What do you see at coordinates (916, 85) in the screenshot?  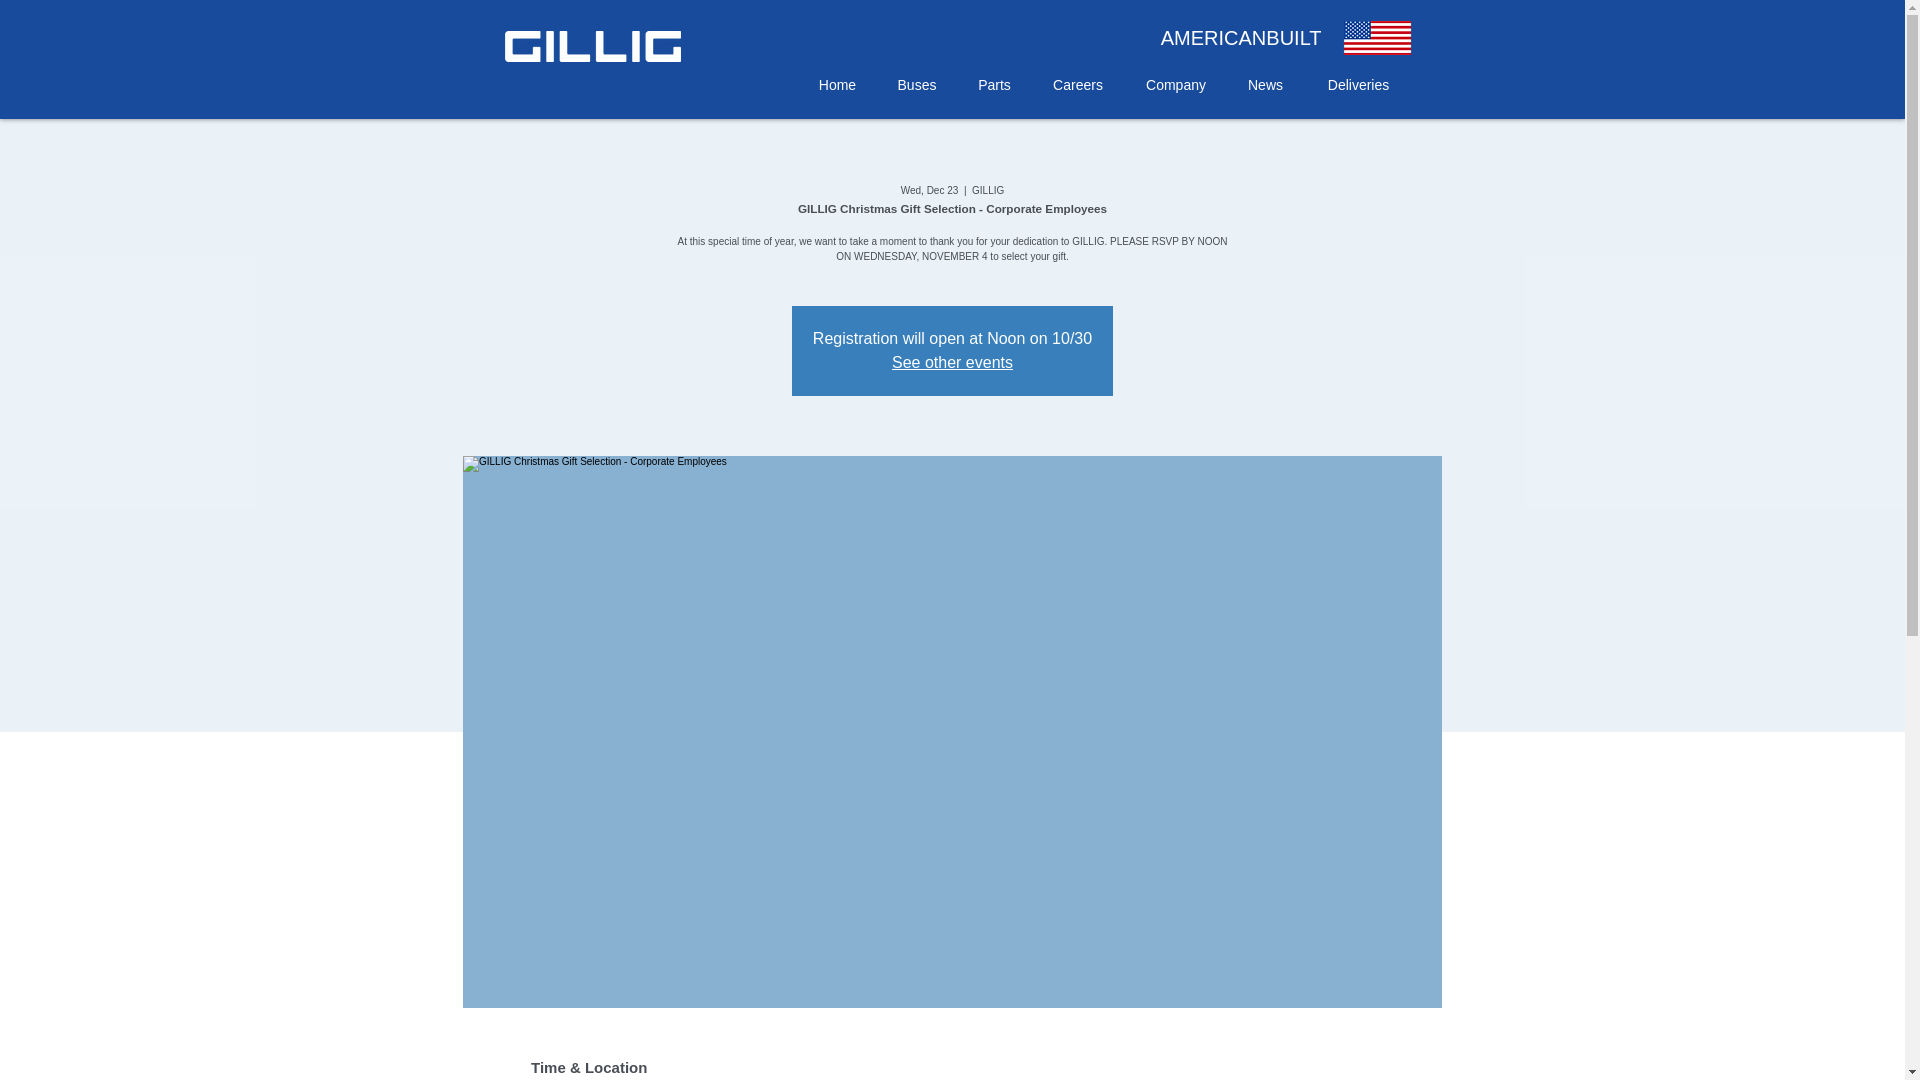 I see `Buses` at bounding box center [916, 85].